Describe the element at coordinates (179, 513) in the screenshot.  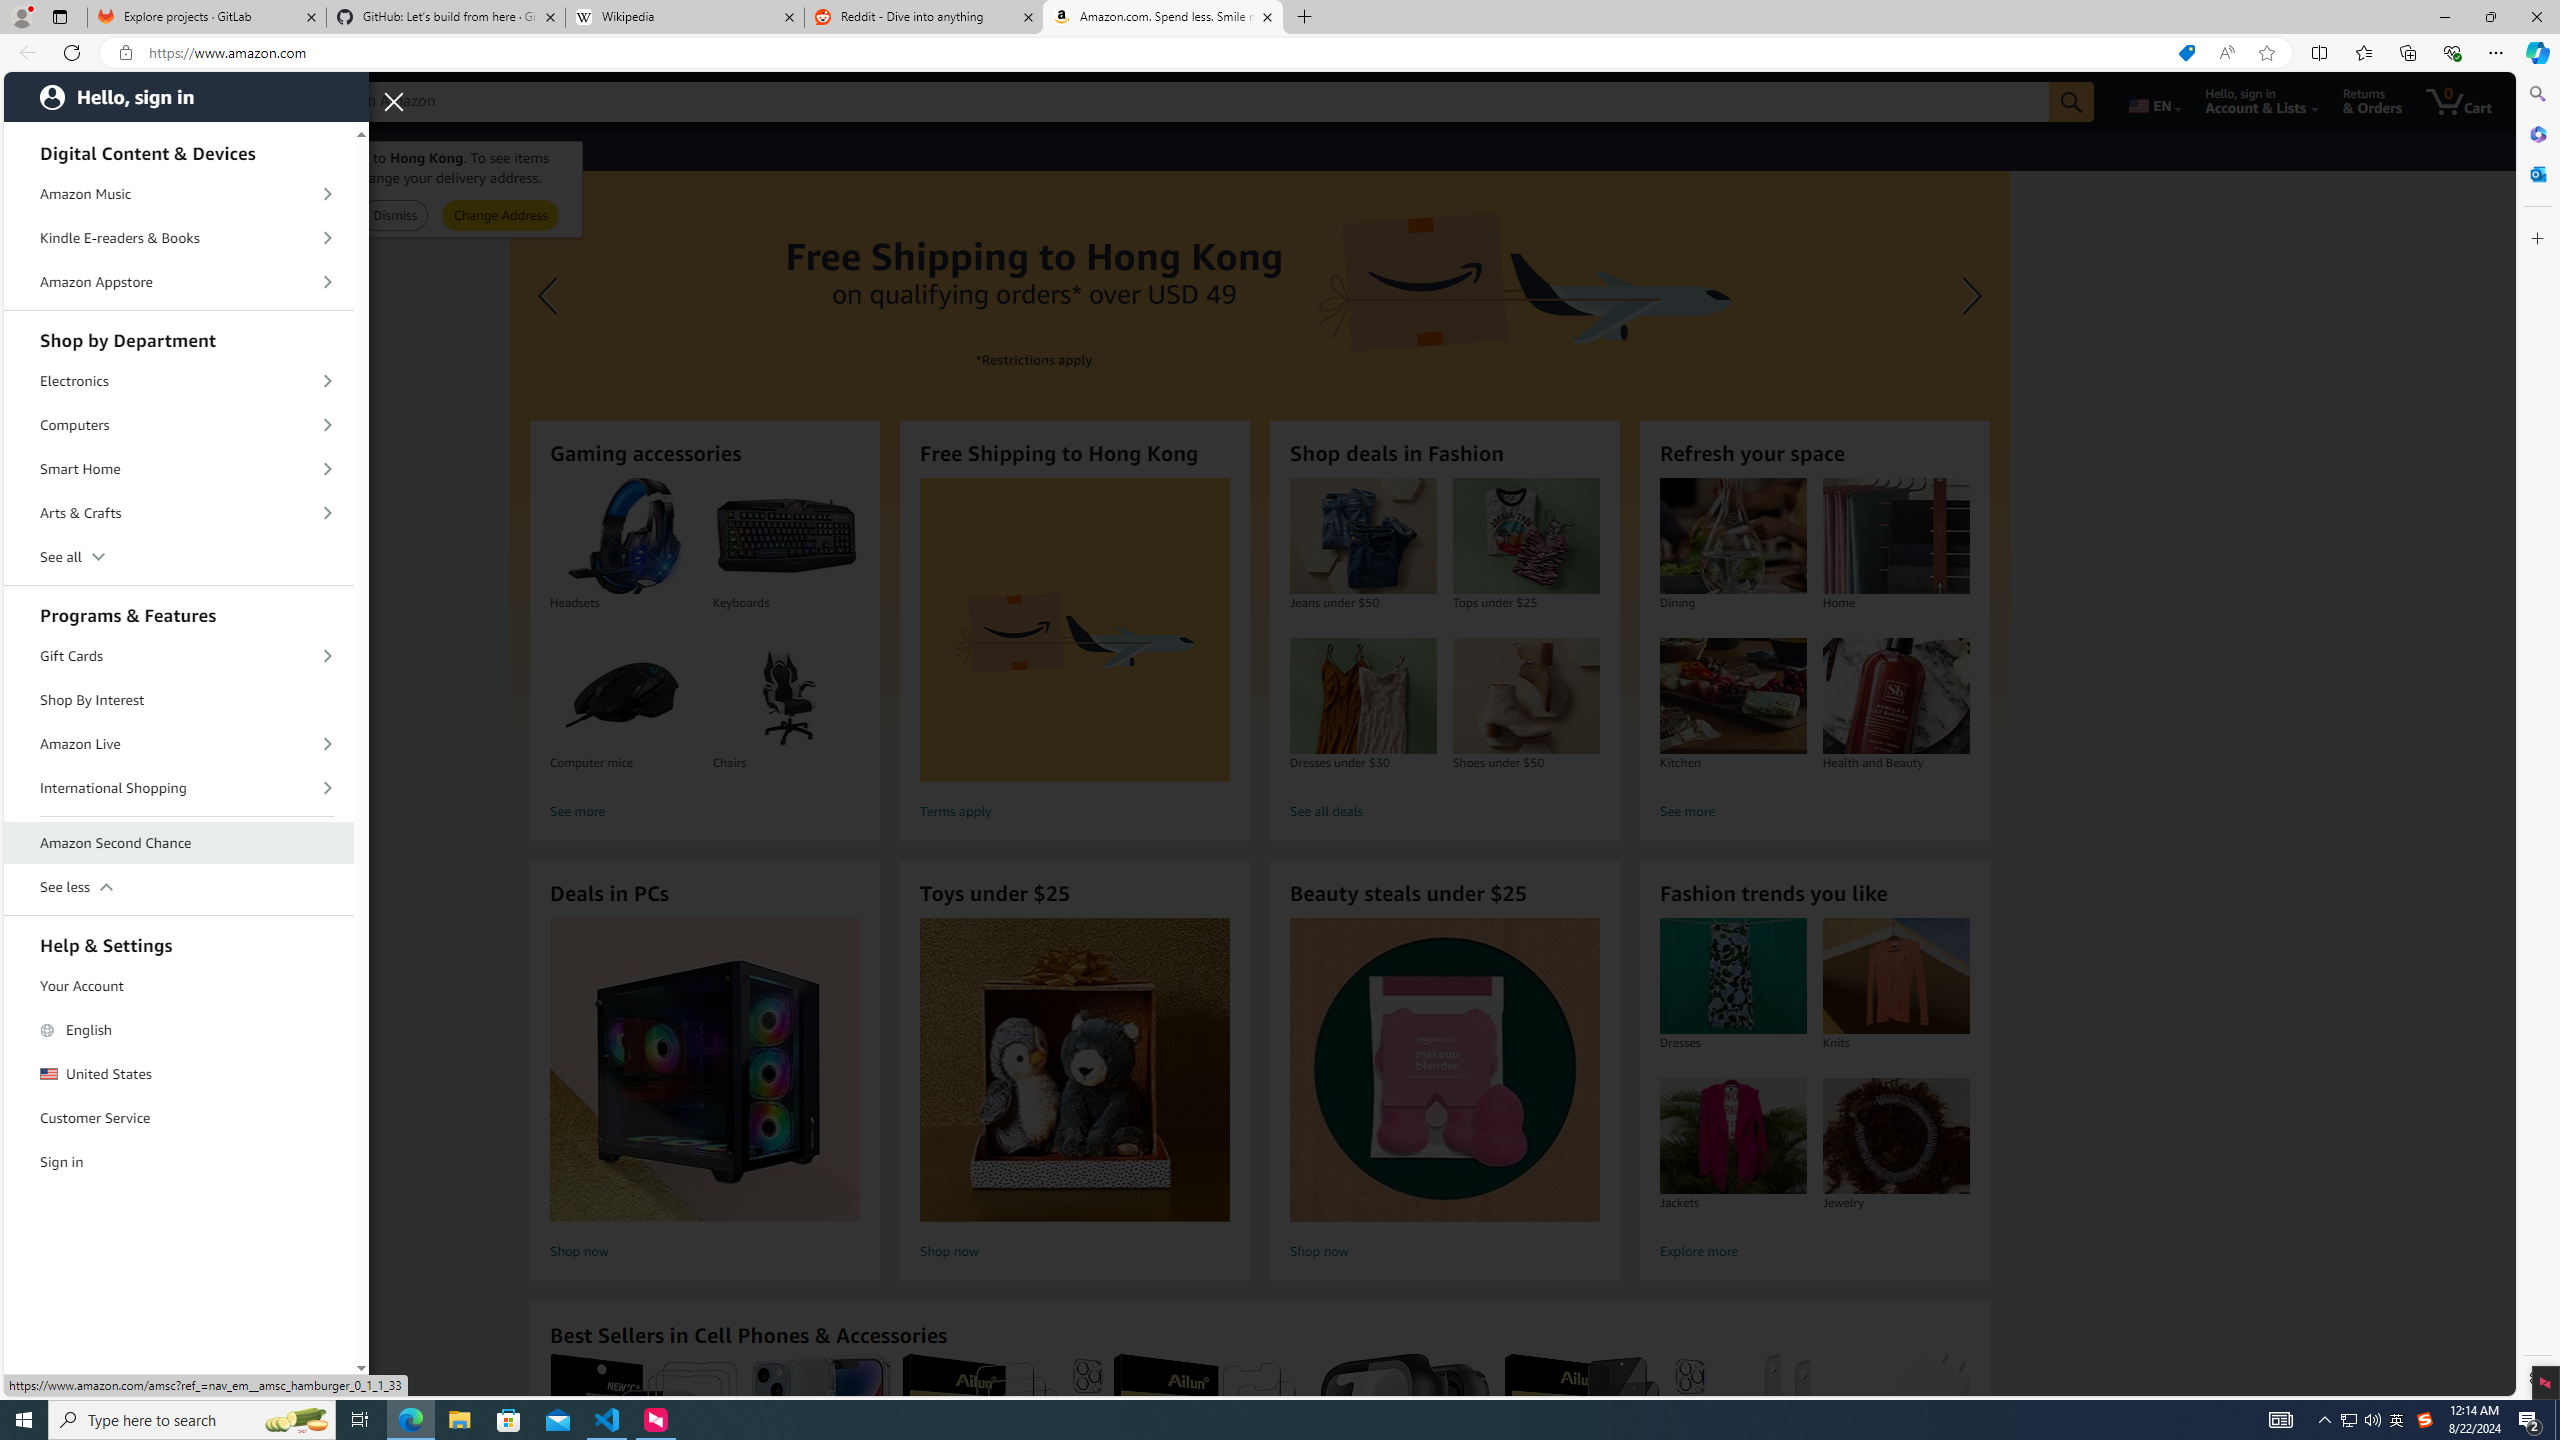
I see `Arts & Crafts` at that location.